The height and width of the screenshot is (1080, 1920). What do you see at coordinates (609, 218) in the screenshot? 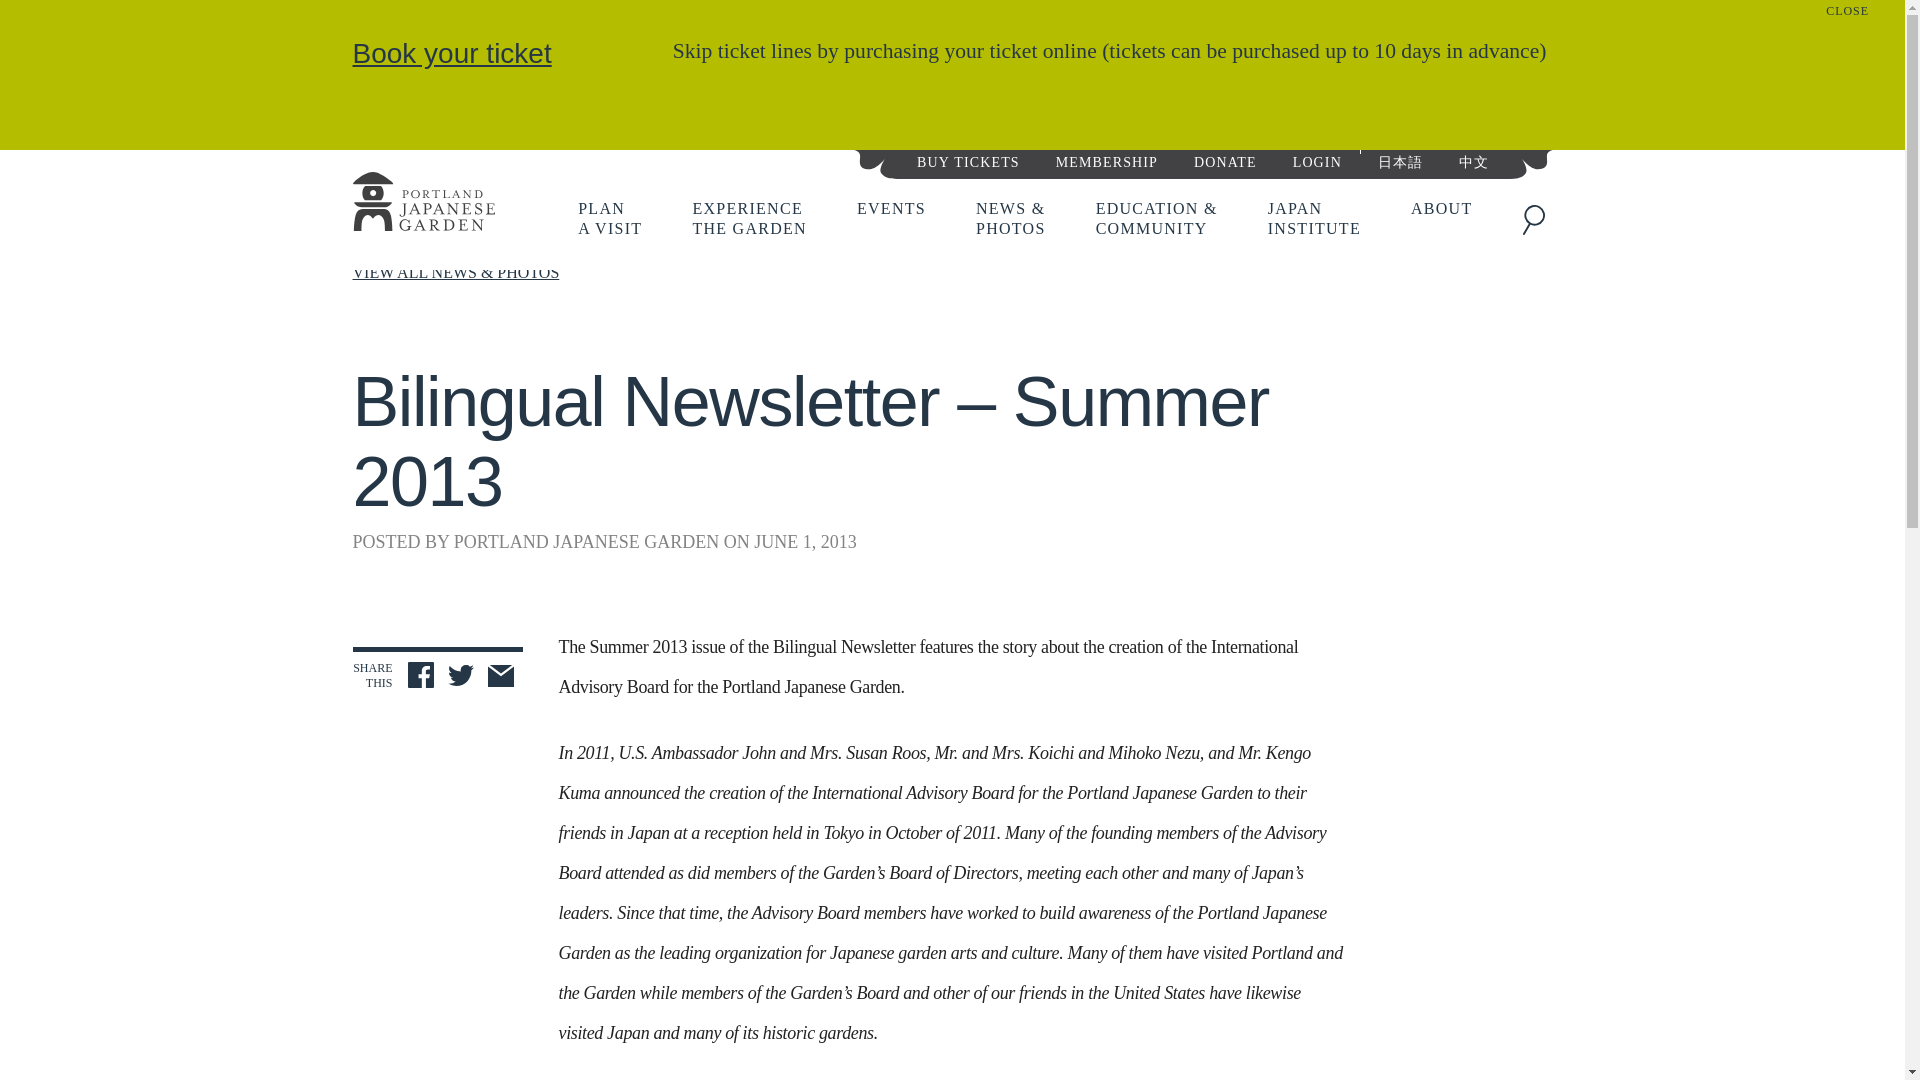
I see `Portland Japanese Garden` at bounding box center [609, 218].